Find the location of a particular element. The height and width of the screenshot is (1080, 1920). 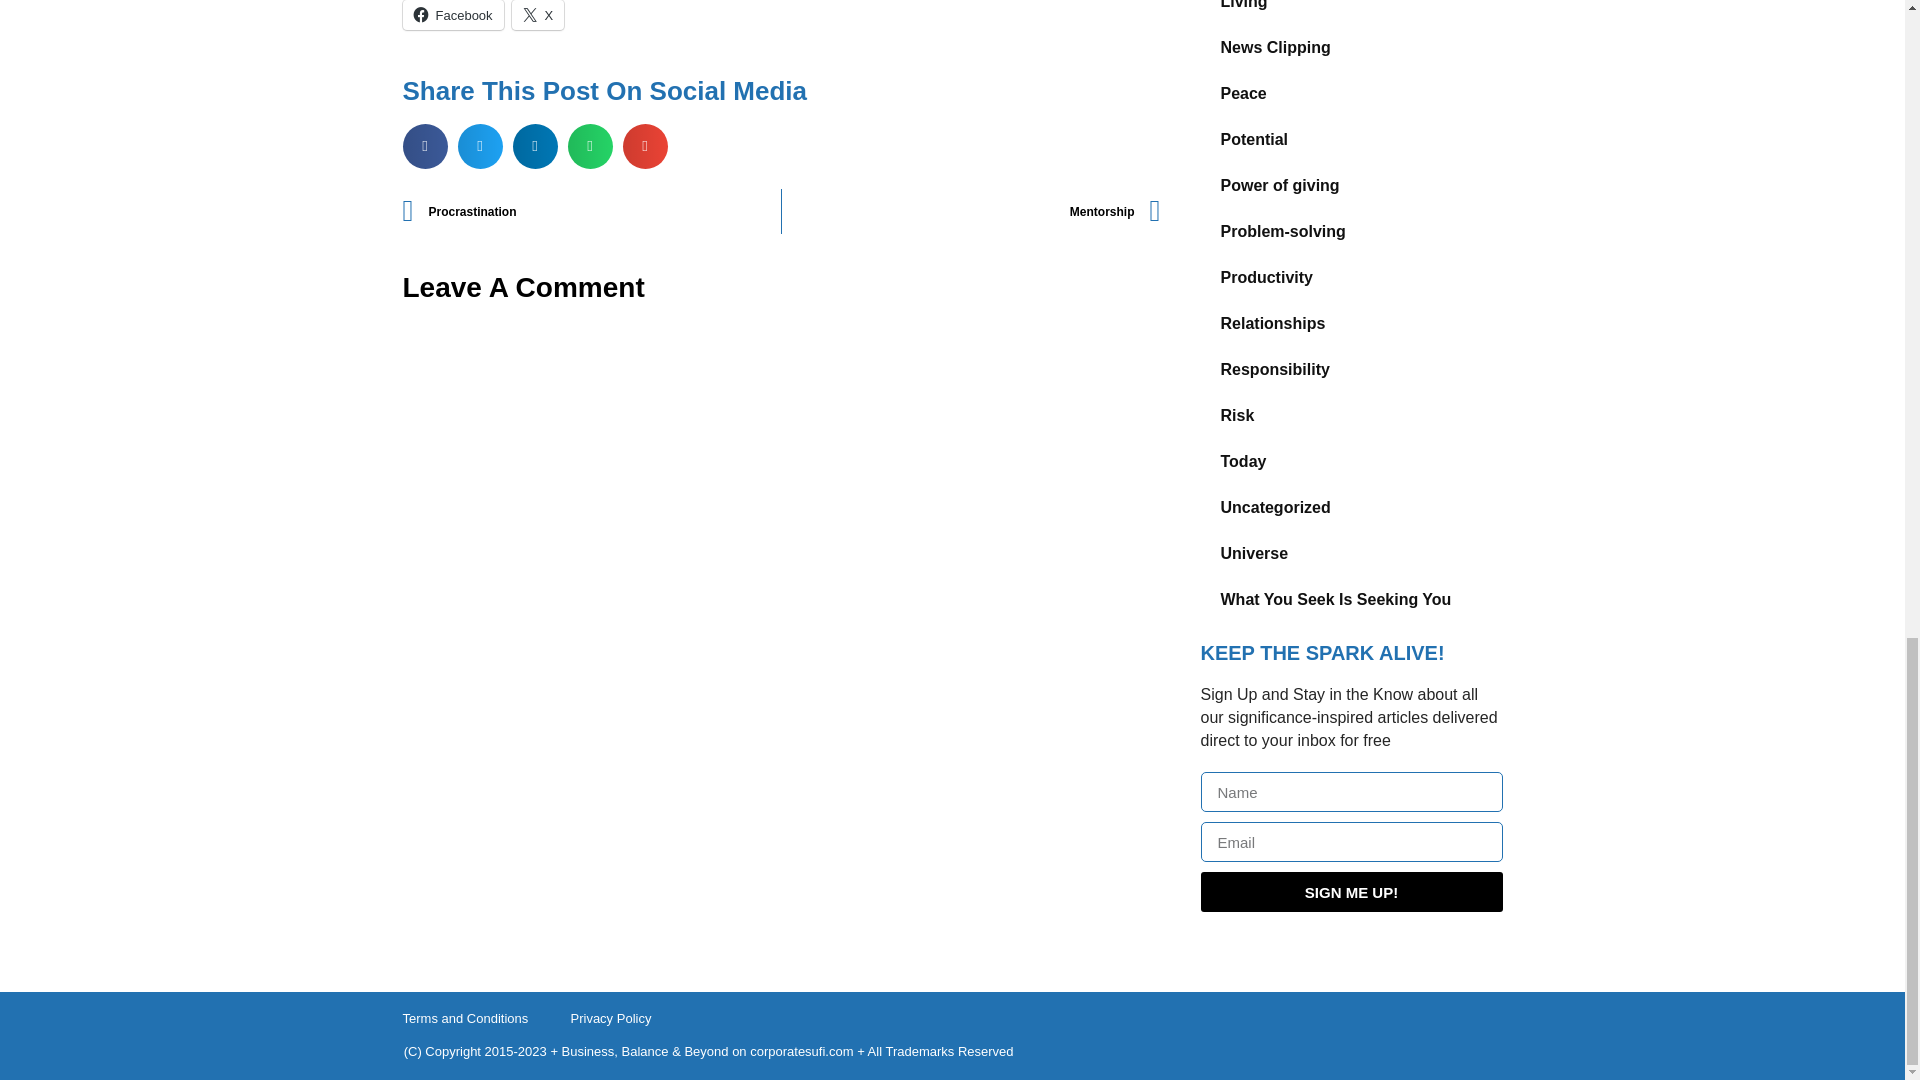

Click to share on X is located at coordinates (538, 15).